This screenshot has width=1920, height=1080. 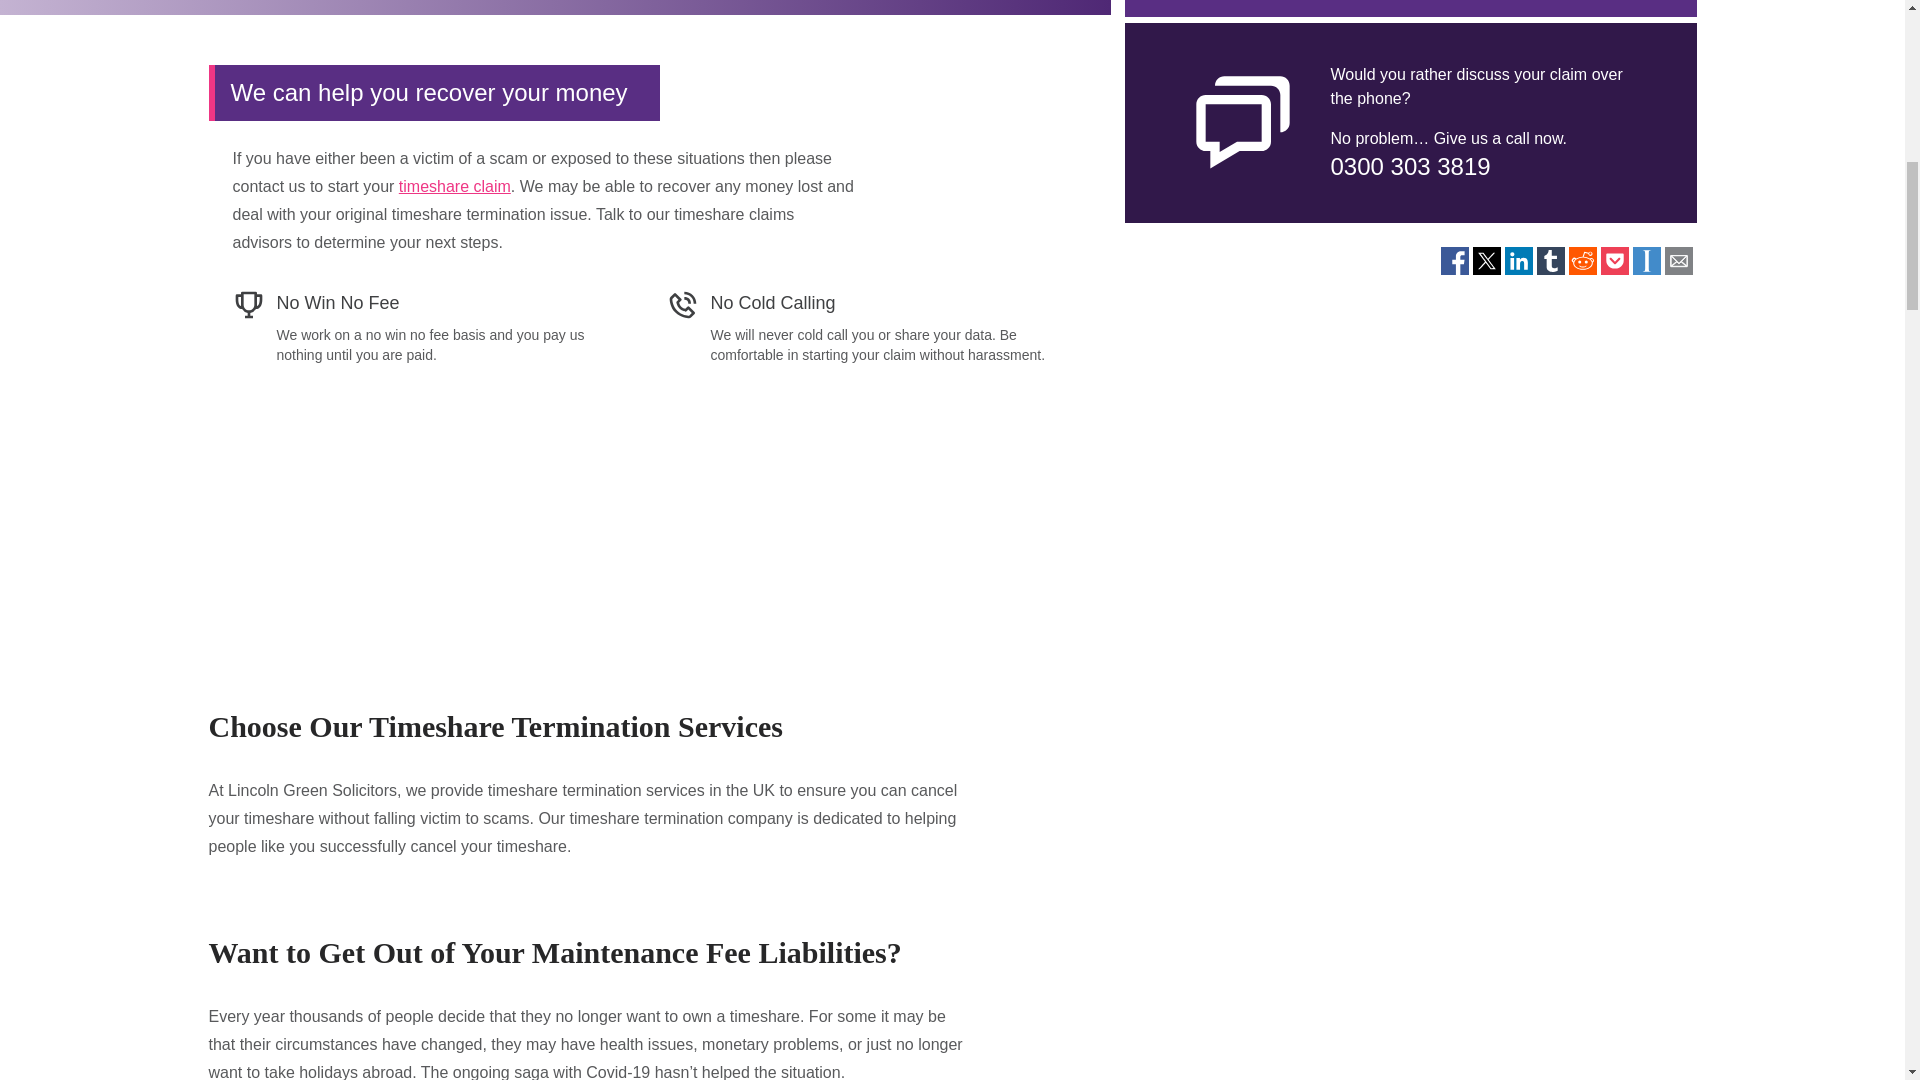 What do you see at coordinates (1486, 261) in the screenshot?
I see `Share on X` at bounding box center [1486, 261].